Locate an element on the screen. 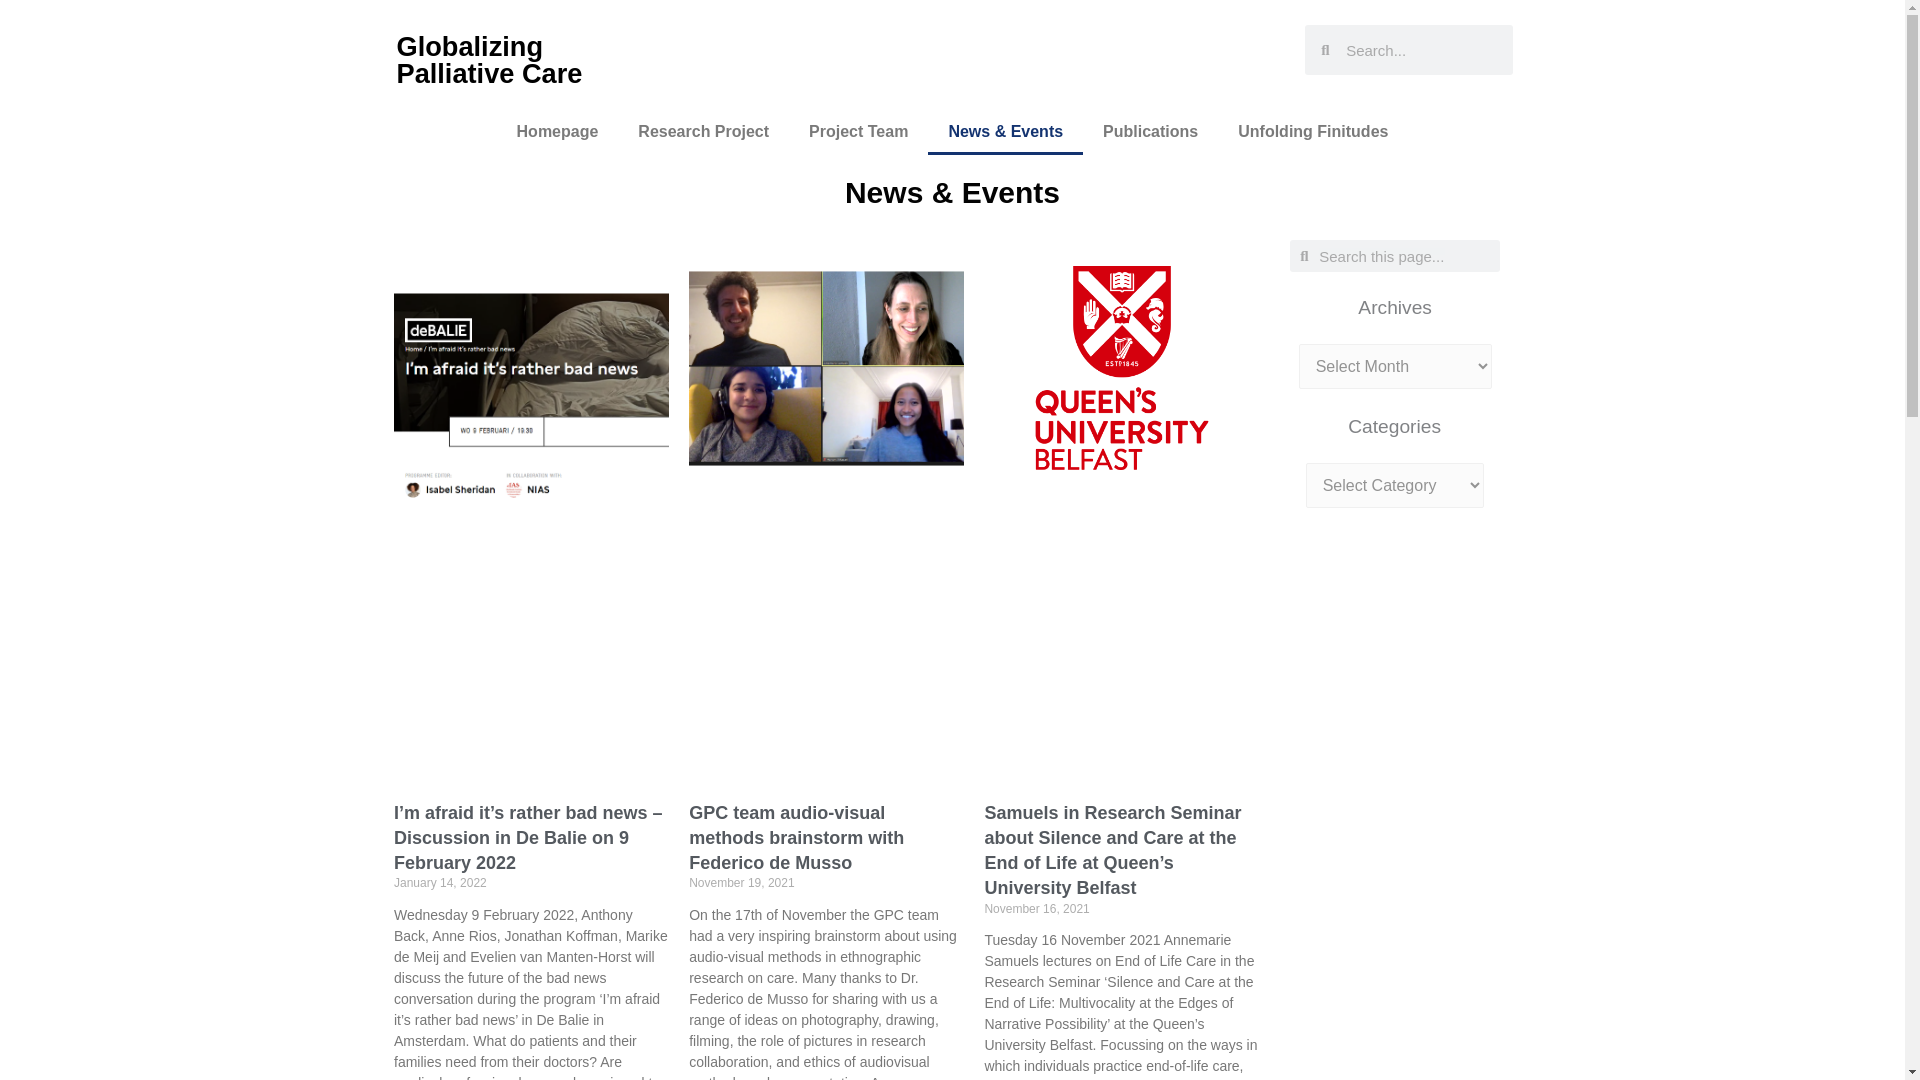 The width and height of the screenshot is (1920, 1080). Globalizing Palliative Care is located at coordinates (488, 60).